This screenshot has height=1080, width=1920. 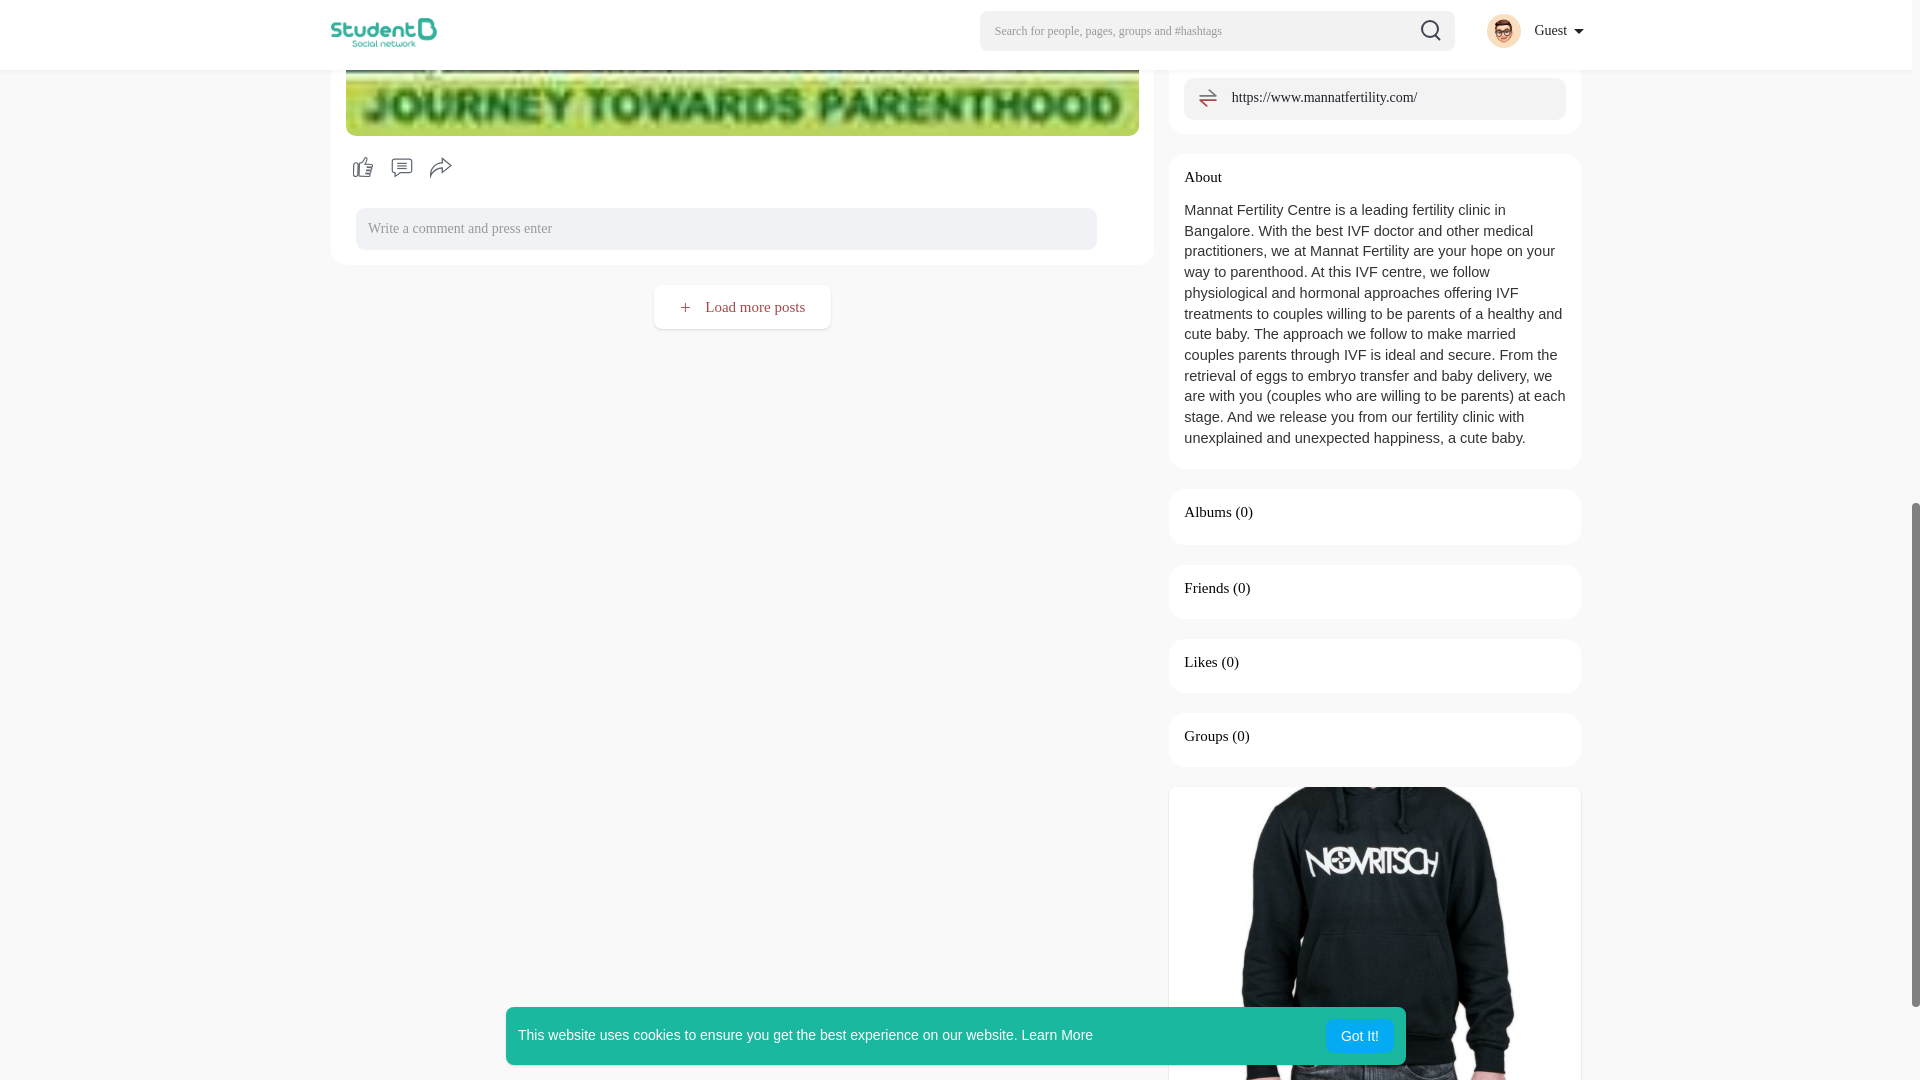 What do you see at coordinates (401, 168) in the screenshot?
I see `Comments` at bounding box center [401, 168].